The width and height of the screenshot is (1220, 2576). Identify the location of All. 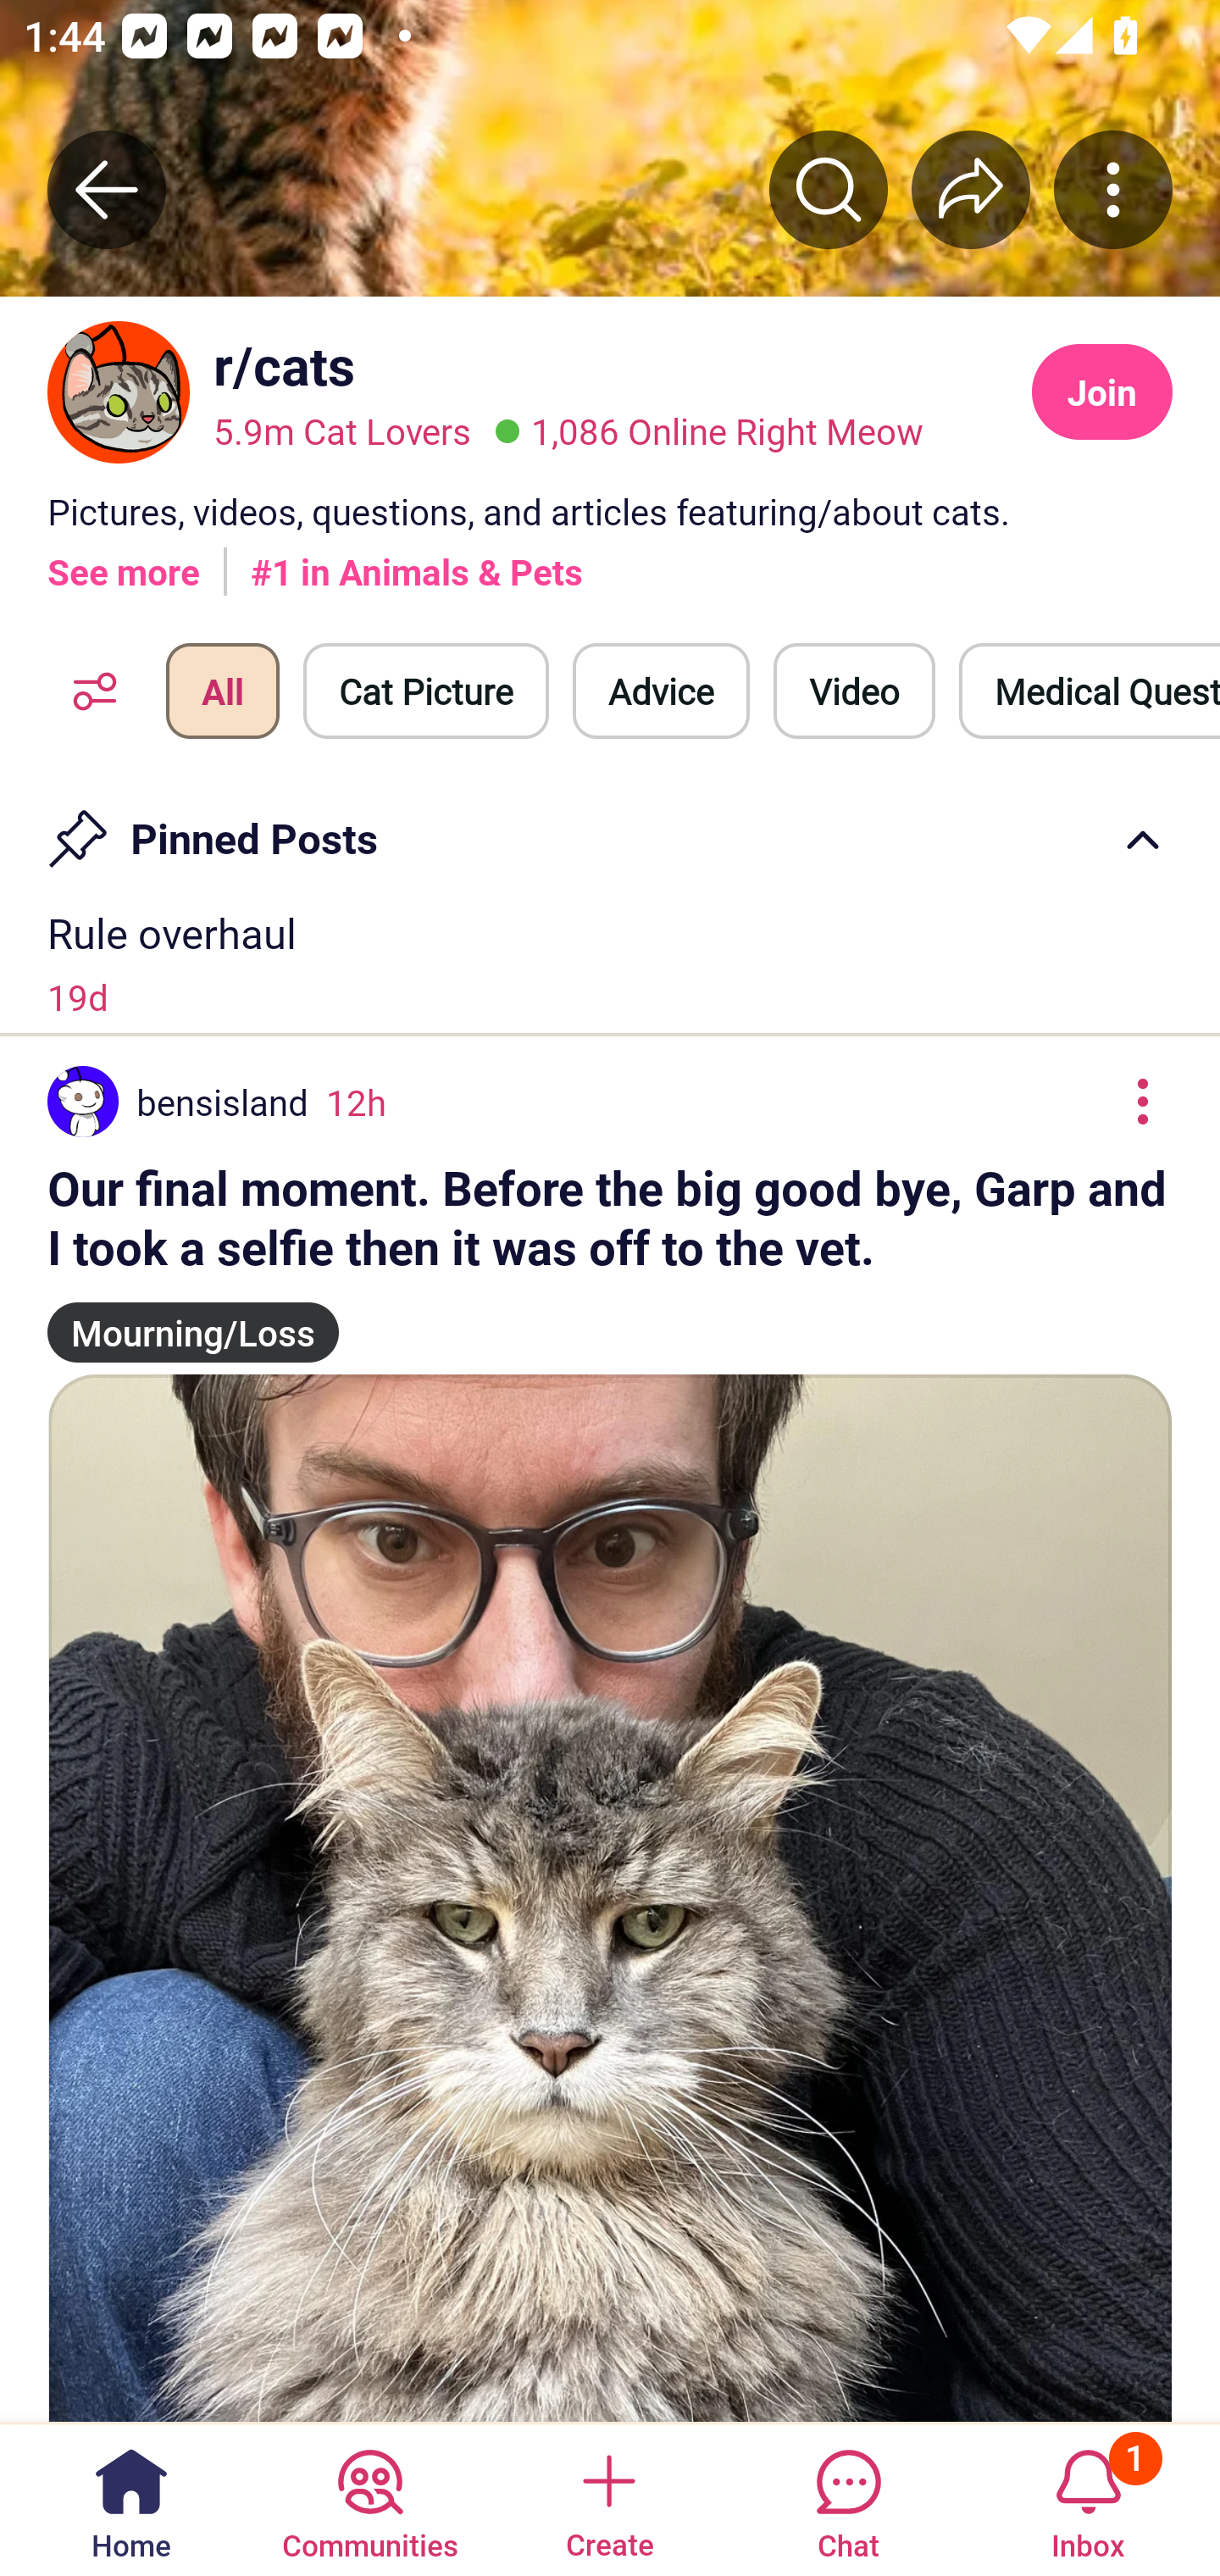
(222, 691).